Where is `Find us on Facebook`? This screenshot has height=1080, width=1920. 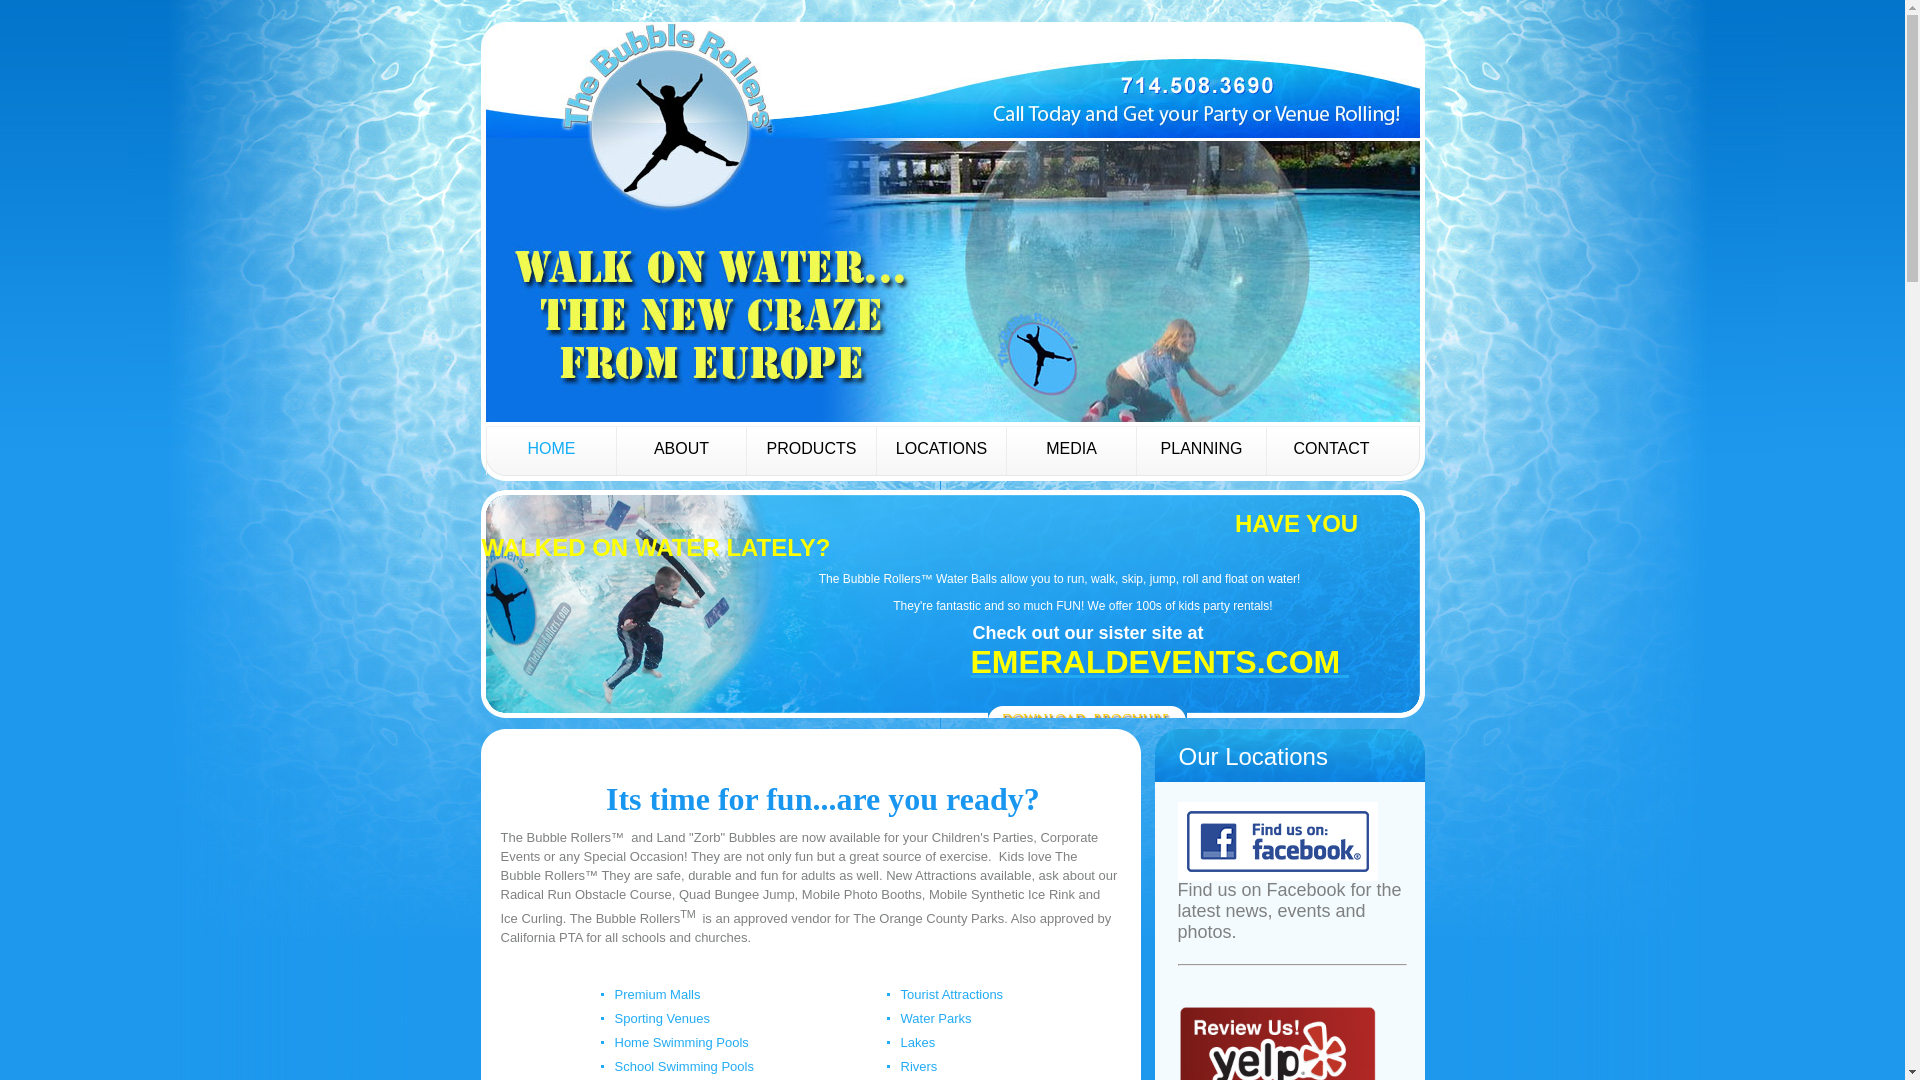
Find us on Facebook is located at coordinates (1278, 810).